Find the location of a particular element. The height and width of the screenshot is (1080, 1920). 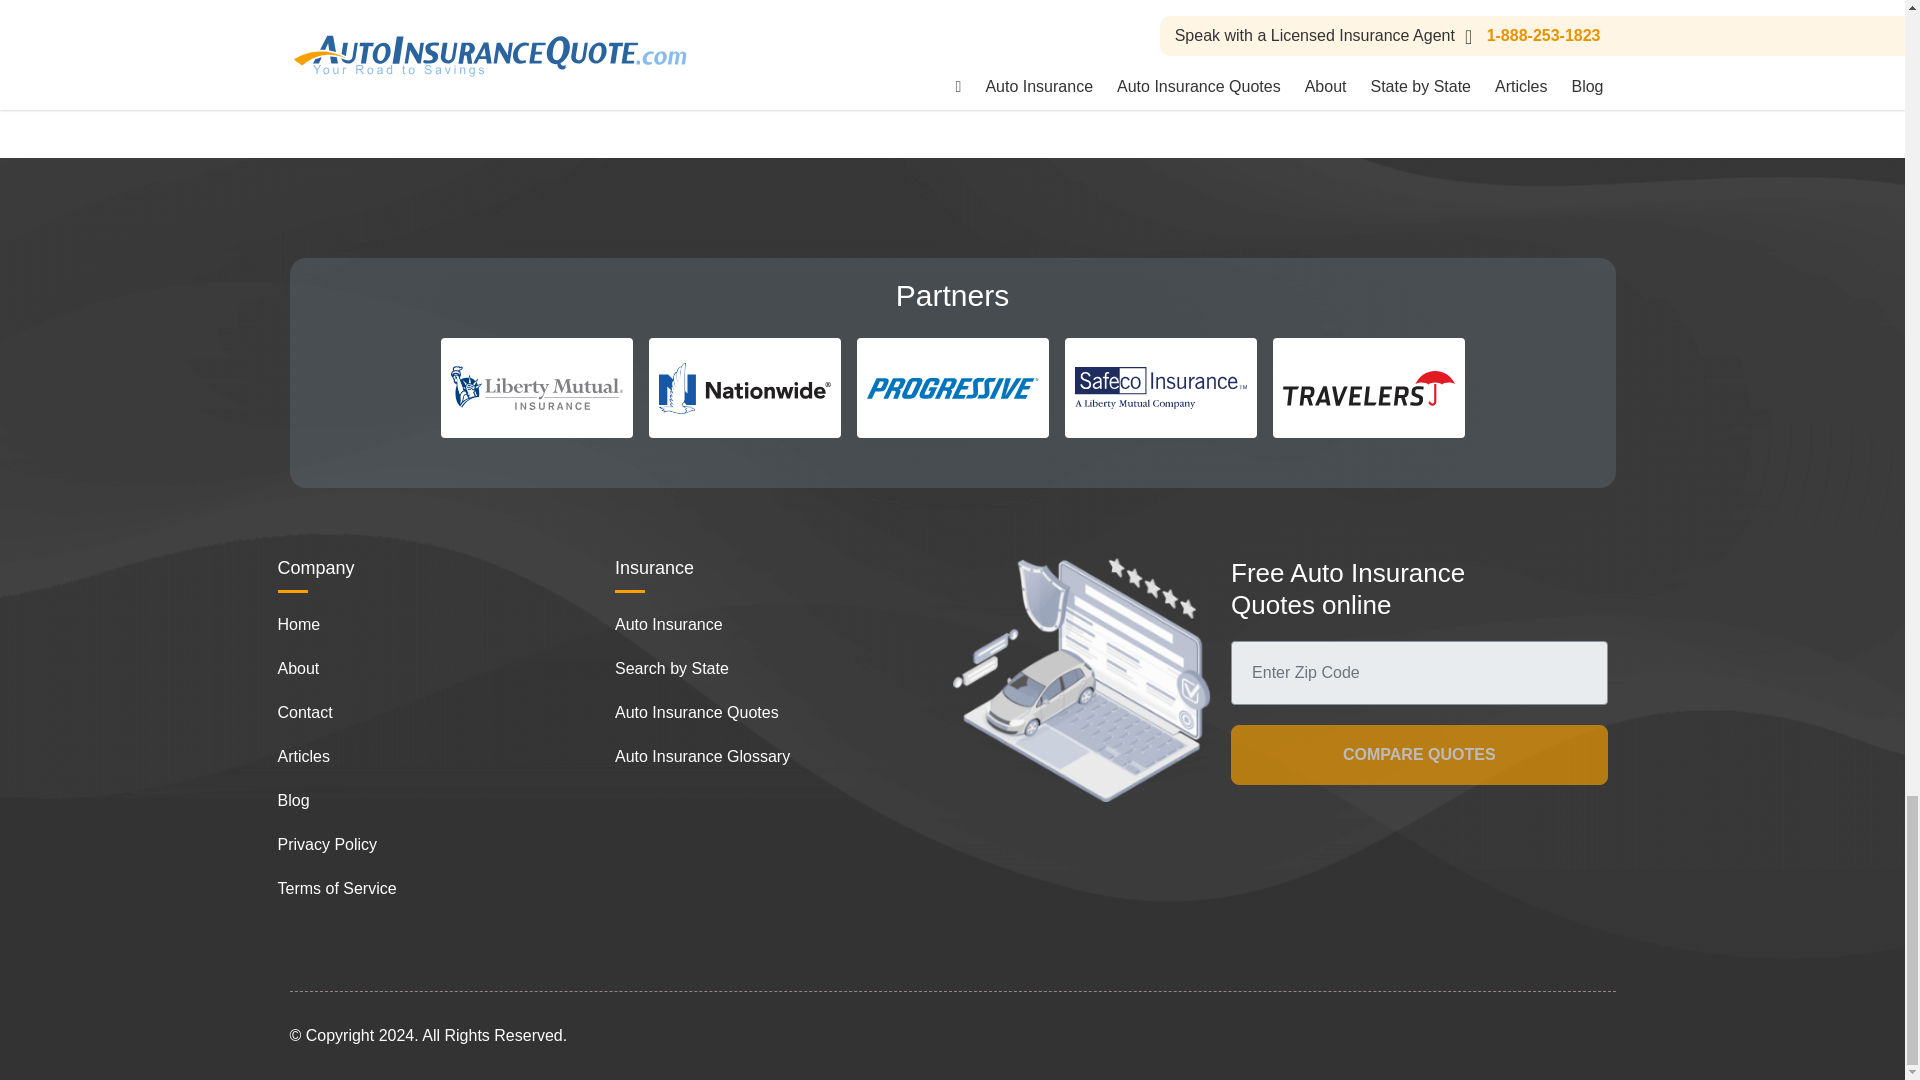

Privacy Policy is located at coordinates (328, 844).